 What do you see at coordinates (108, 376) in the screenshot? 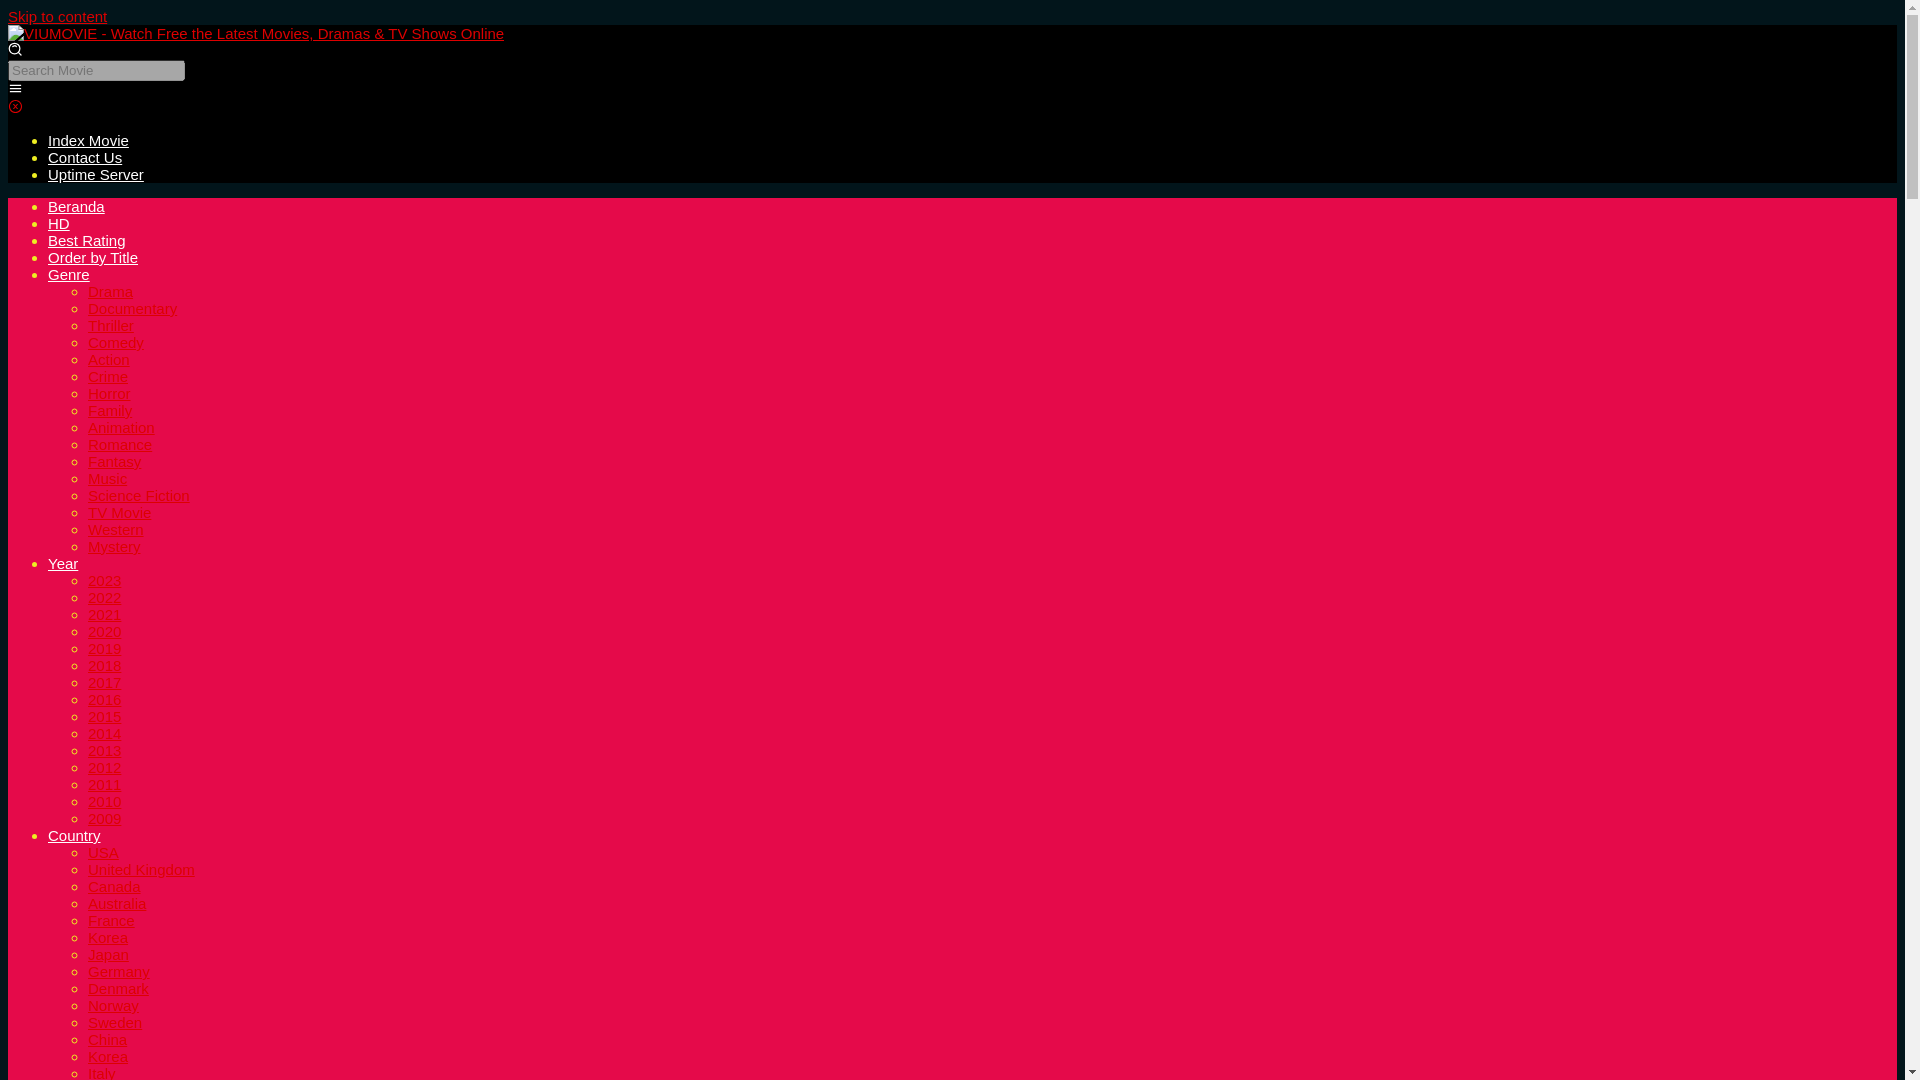
I see `Crime` at bounding box center [108, 376].